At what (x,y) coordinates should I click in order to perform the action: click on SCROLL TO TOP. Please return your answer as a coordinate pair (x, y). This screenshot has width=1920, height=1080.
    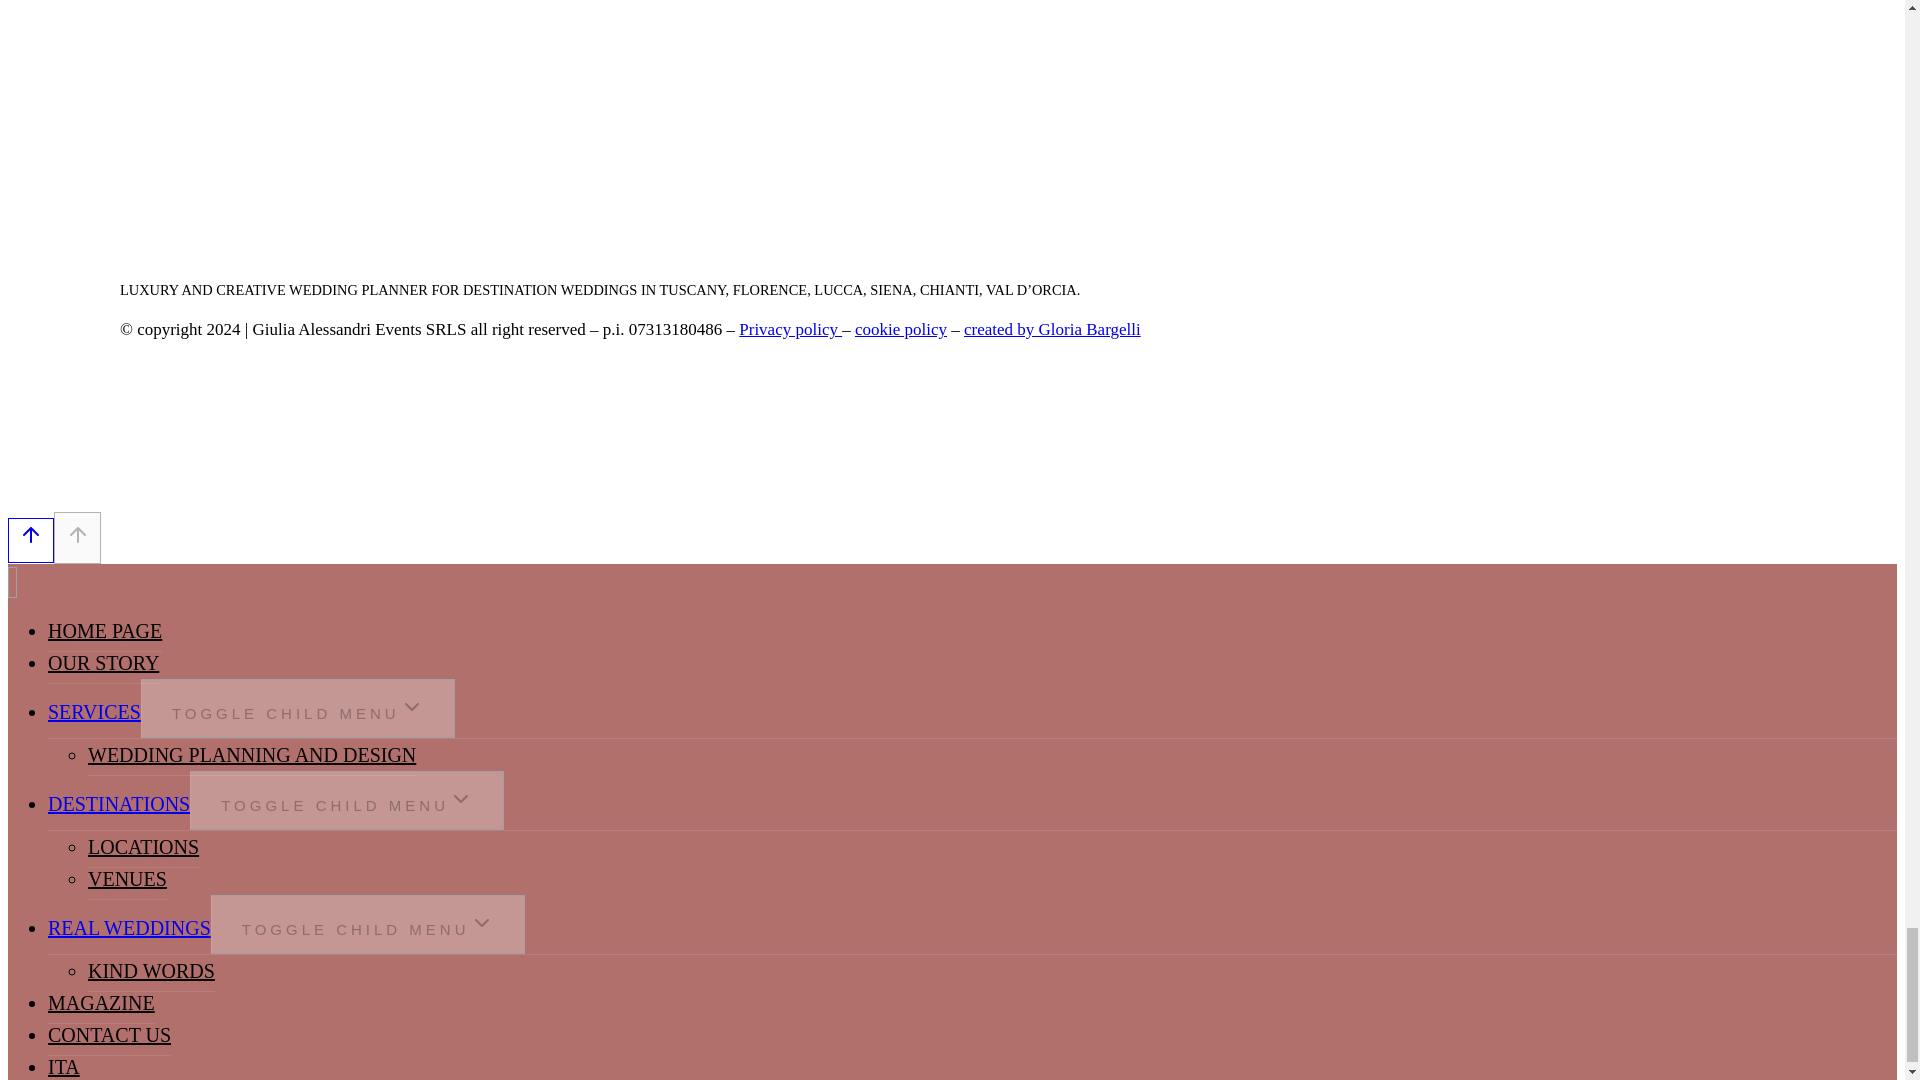
    Looking at the image, I should click on (78, 534).